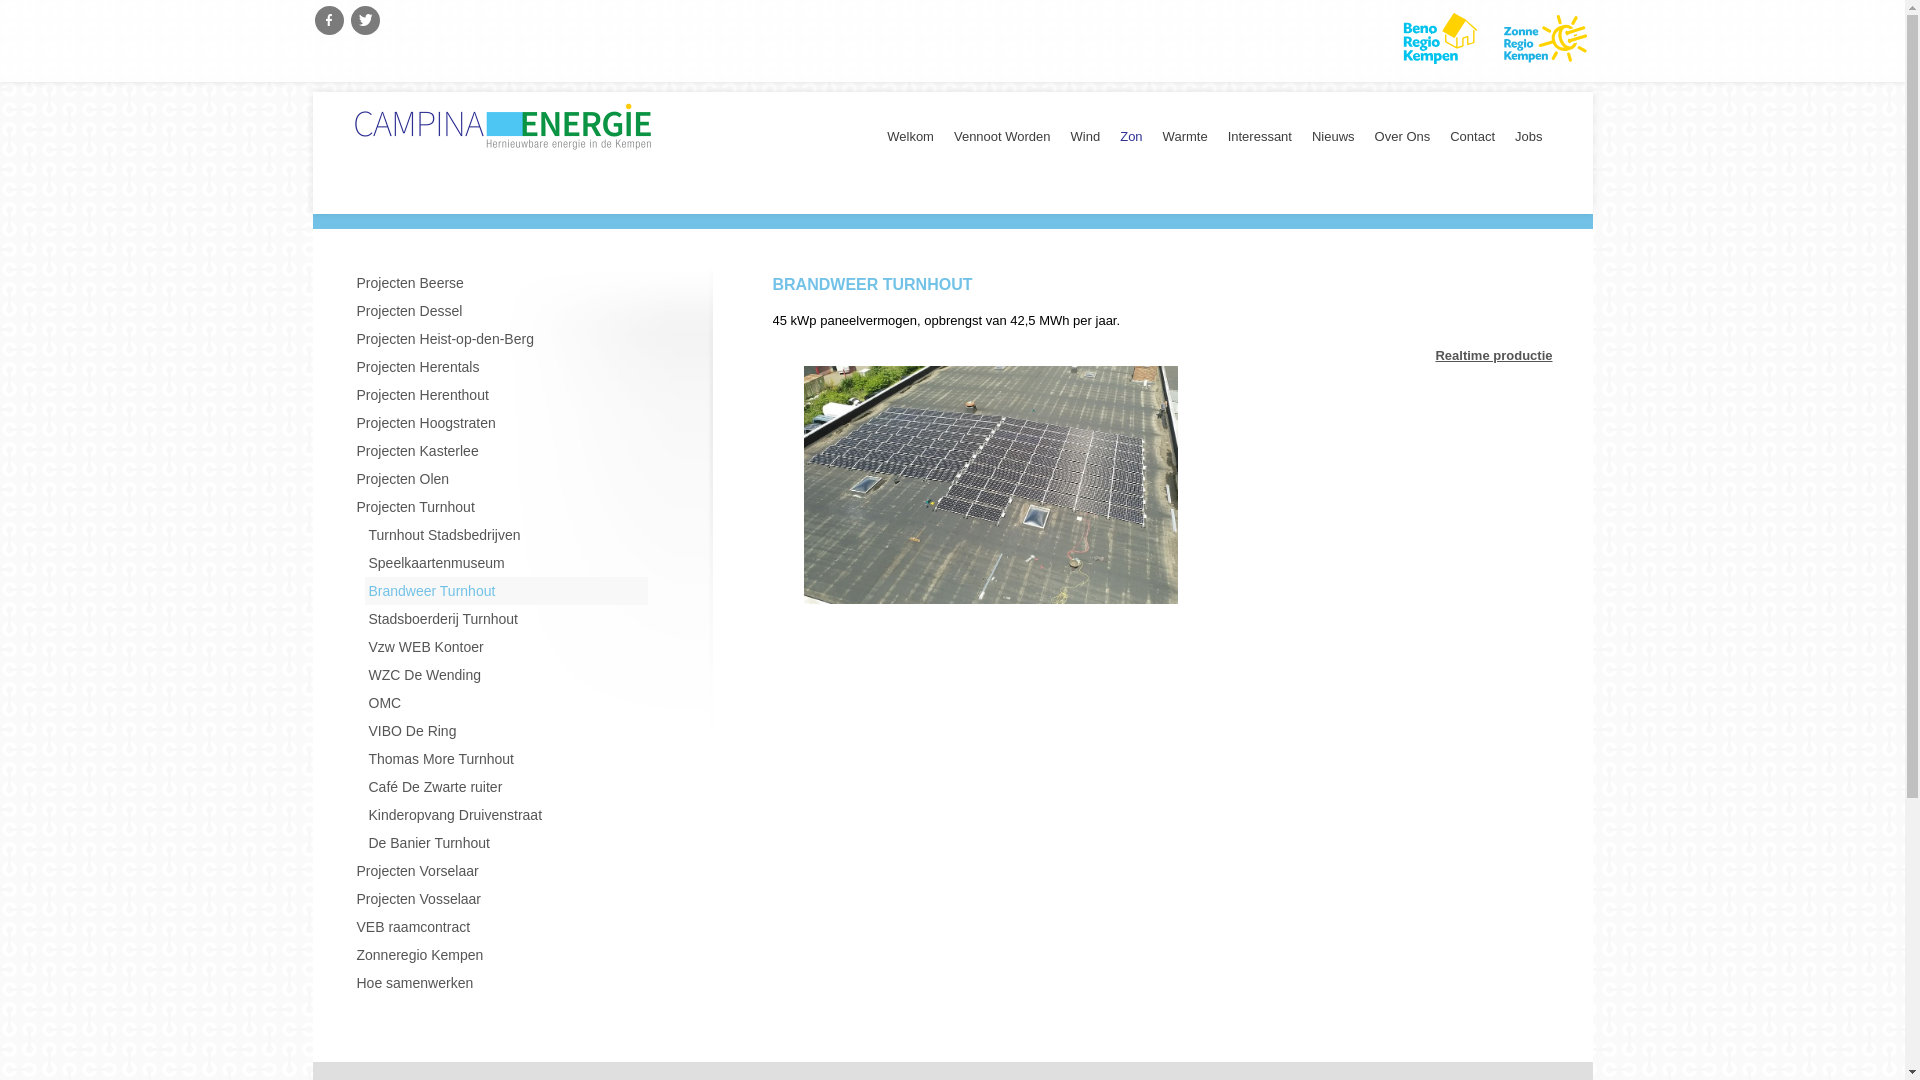 The height and width of the screenshot is (1080, 1920). What do you see at coordinates (506, 759) in the screenshot?
I see `Thomas More Turnhout` at bounding box center [506, 759].